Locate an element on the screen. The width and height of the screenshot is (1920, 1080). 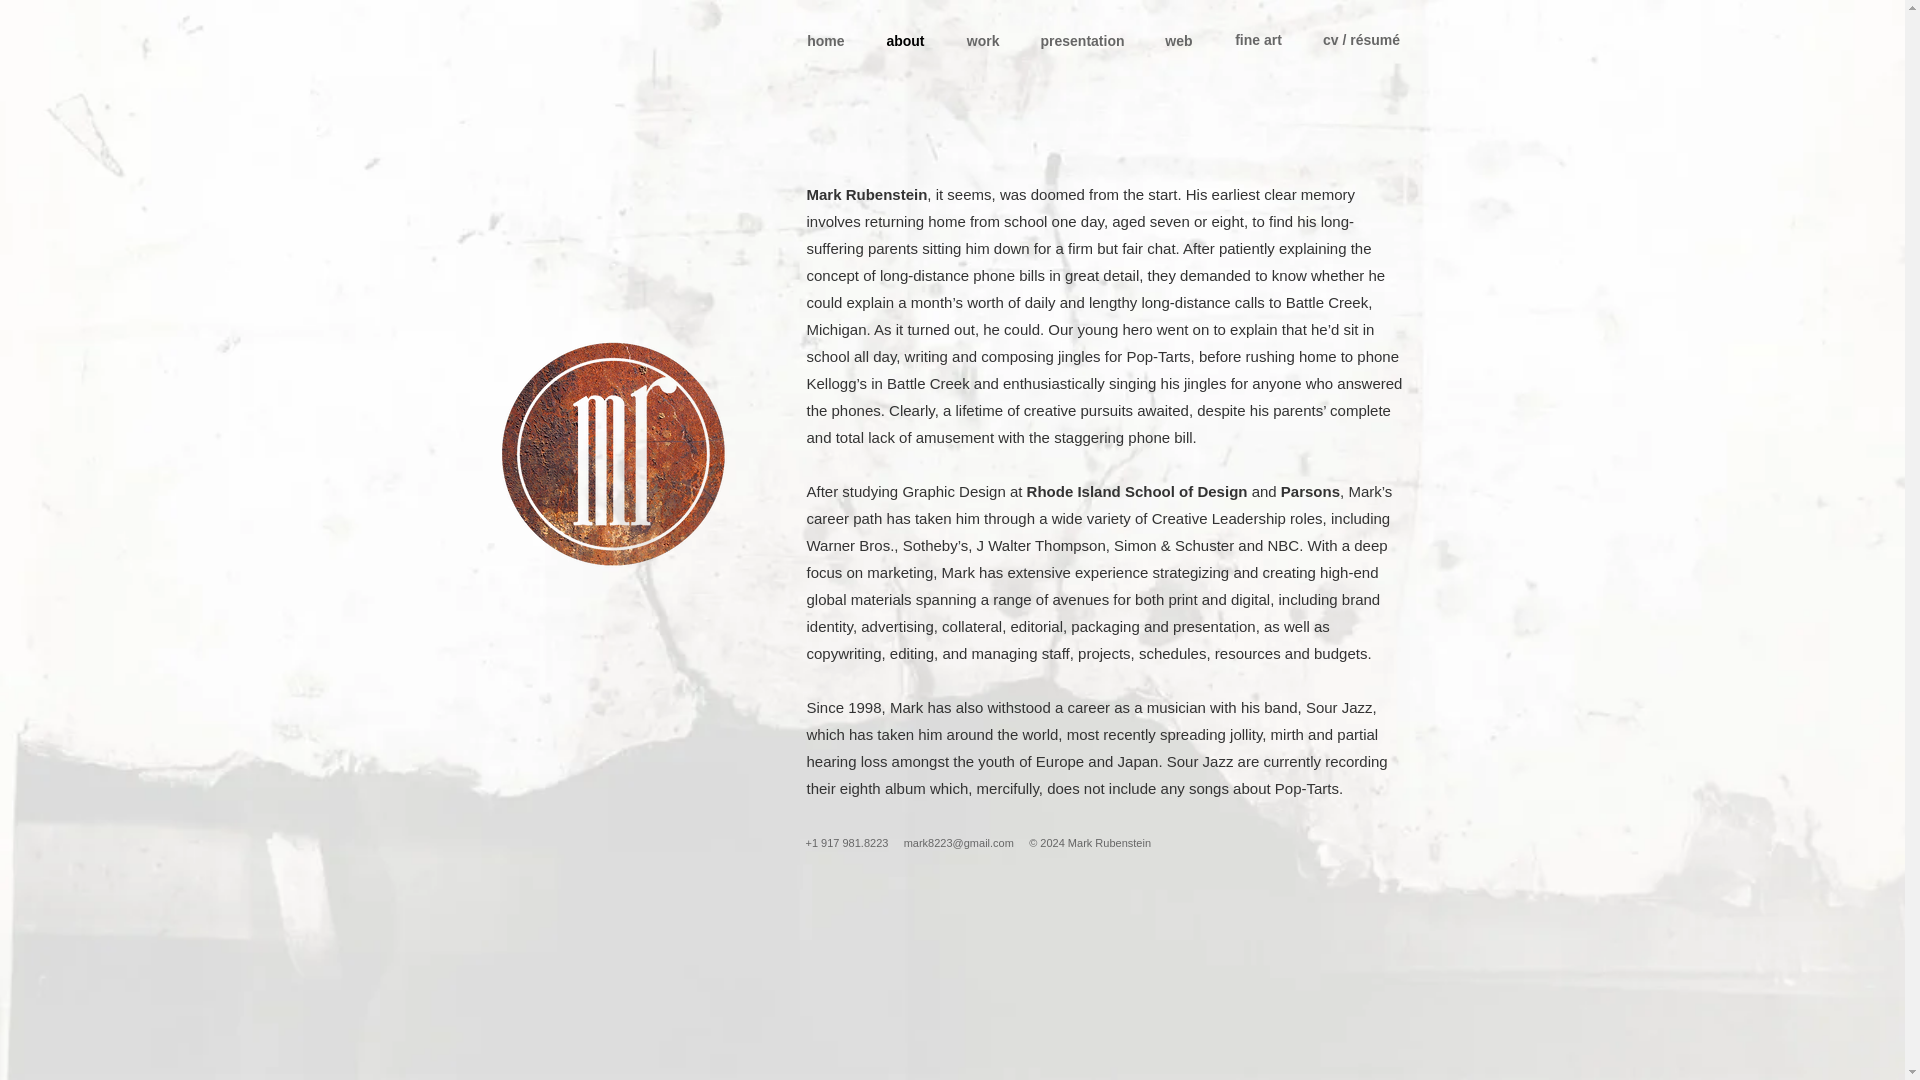
fine art is located at coordinates (1258, 40).